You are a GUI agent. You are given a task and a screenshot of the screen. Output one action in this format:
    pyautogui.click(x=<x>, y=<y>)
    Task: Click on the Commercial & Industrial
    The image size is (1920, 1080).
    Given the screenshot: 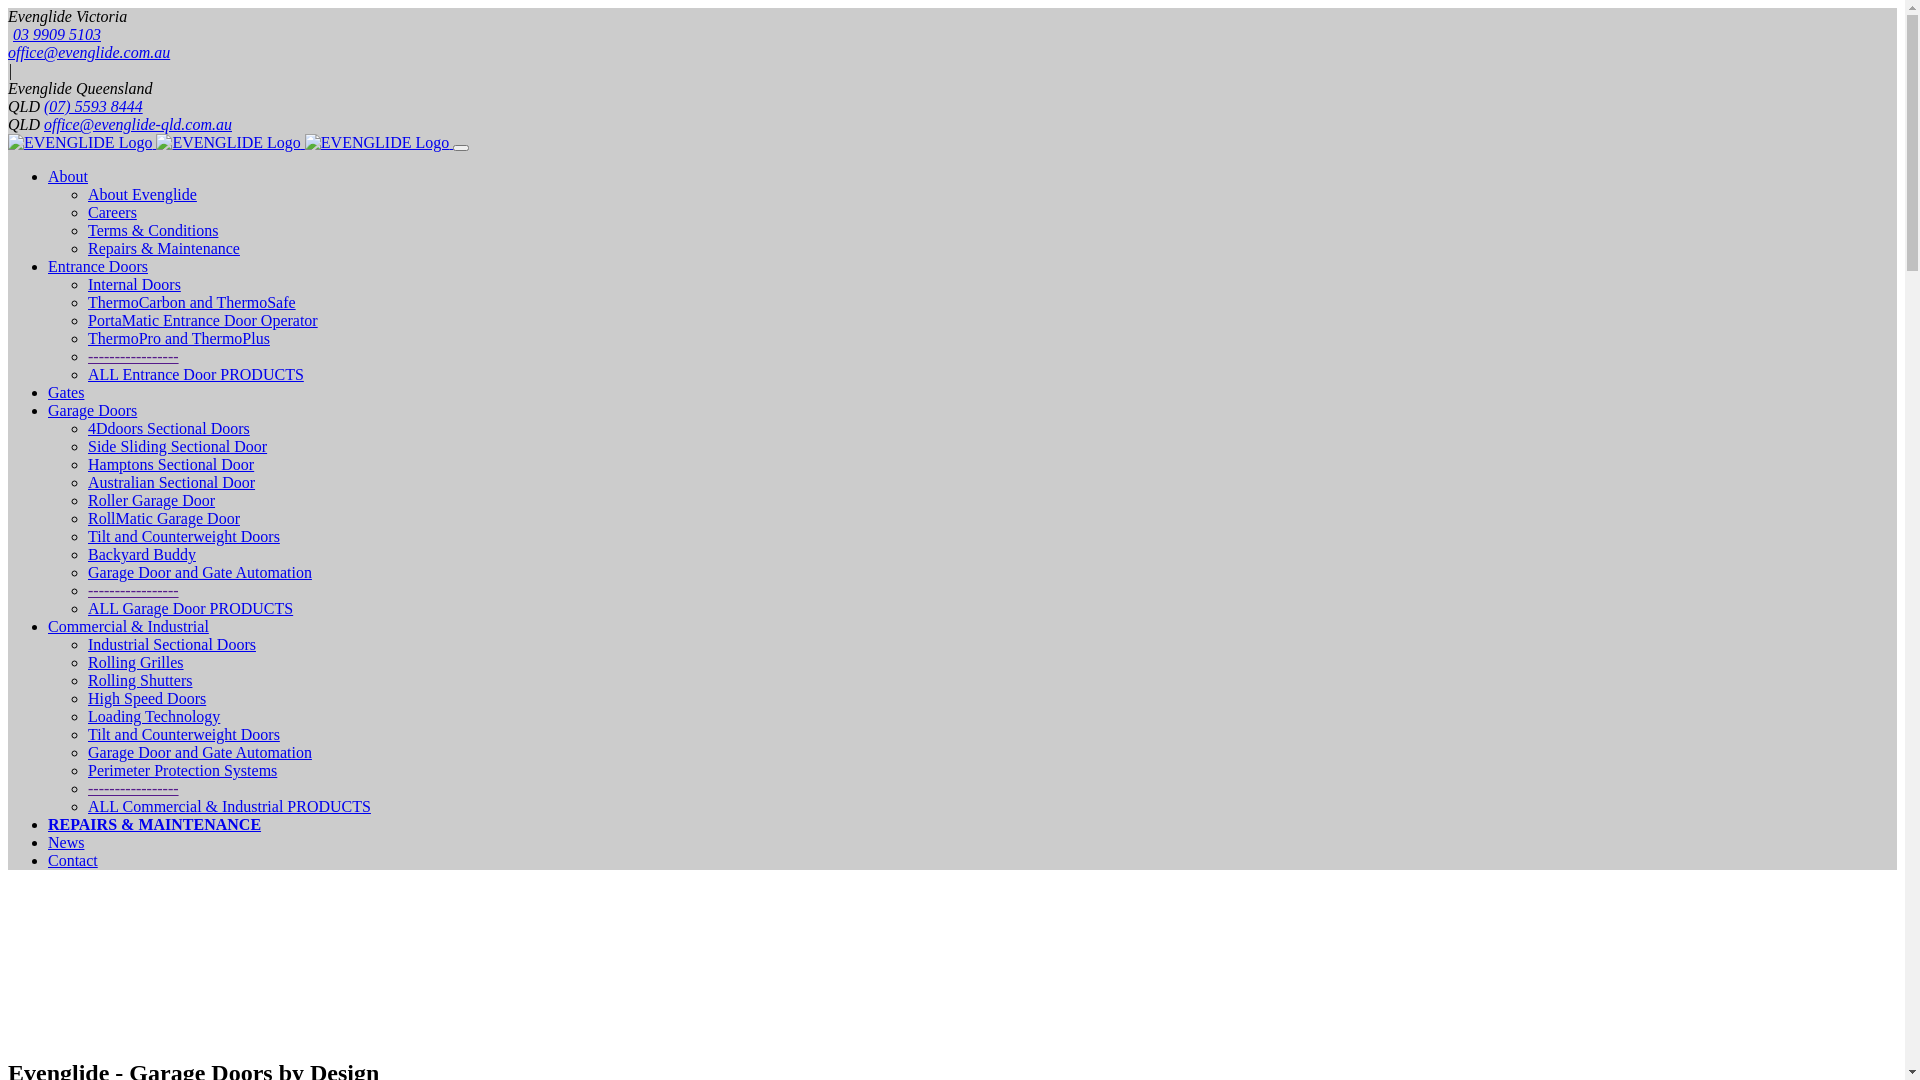 What is the action you would take?
    pyautogui.click(x=128, y=626)
    